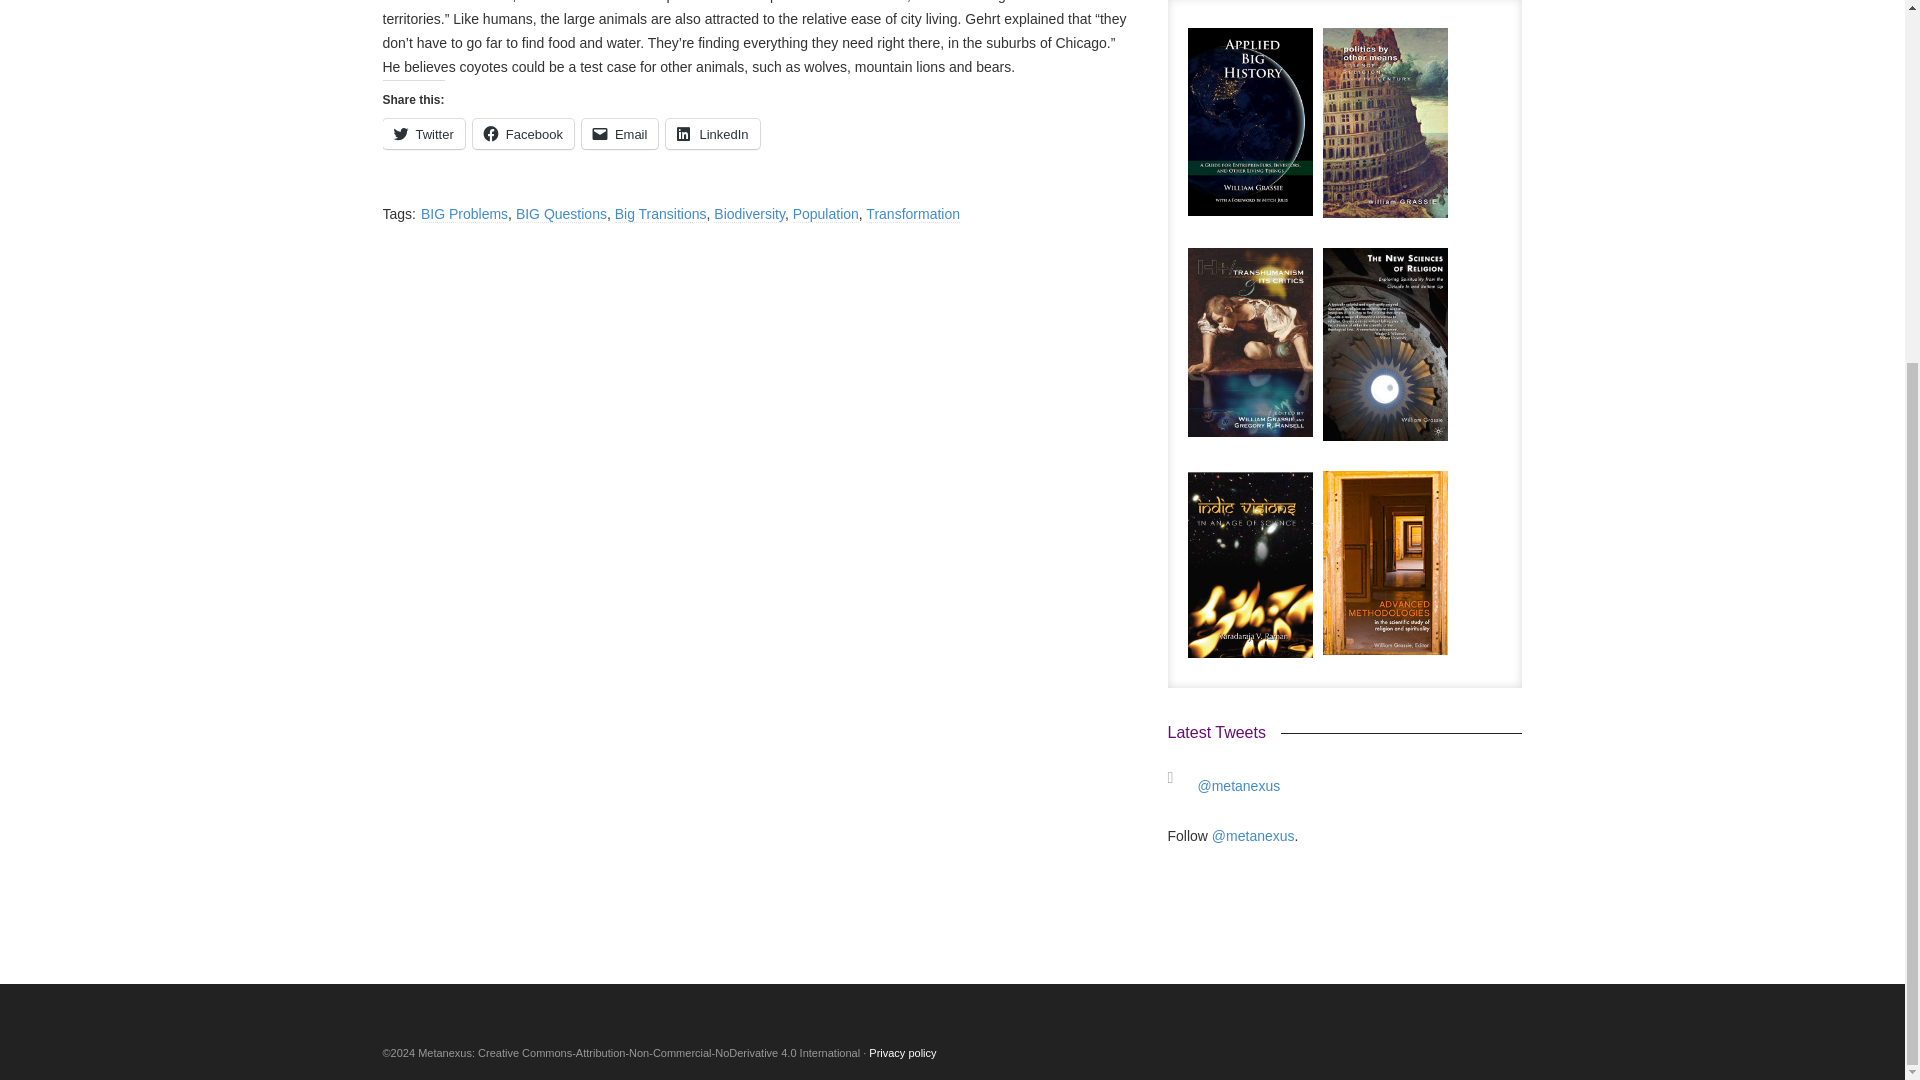 The width and height of the screenshot is (1920, 1080). What do you see at coordinates (464, 214) in the screenshot?
I see `BIG Problems` at bounding box center [464, 214].